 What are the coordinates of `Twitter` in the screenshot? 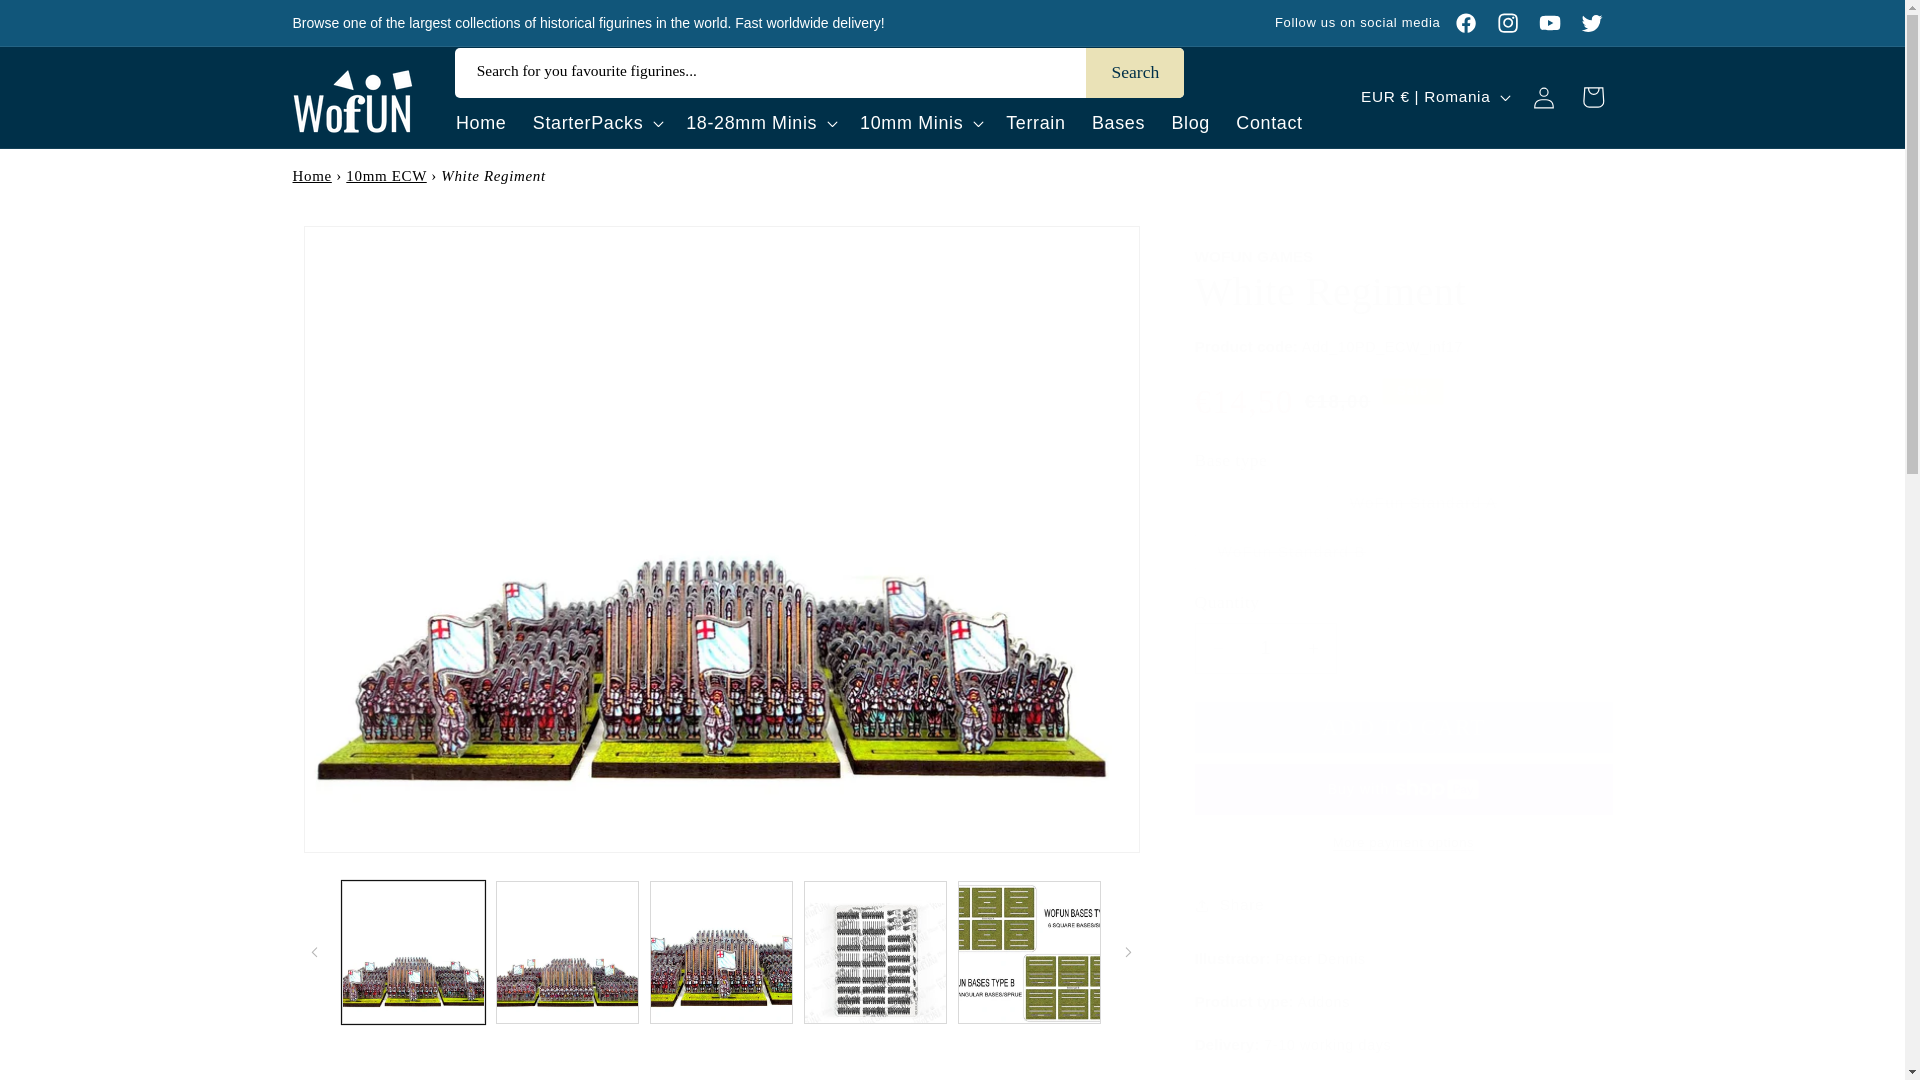 It's located at (1591, 23).